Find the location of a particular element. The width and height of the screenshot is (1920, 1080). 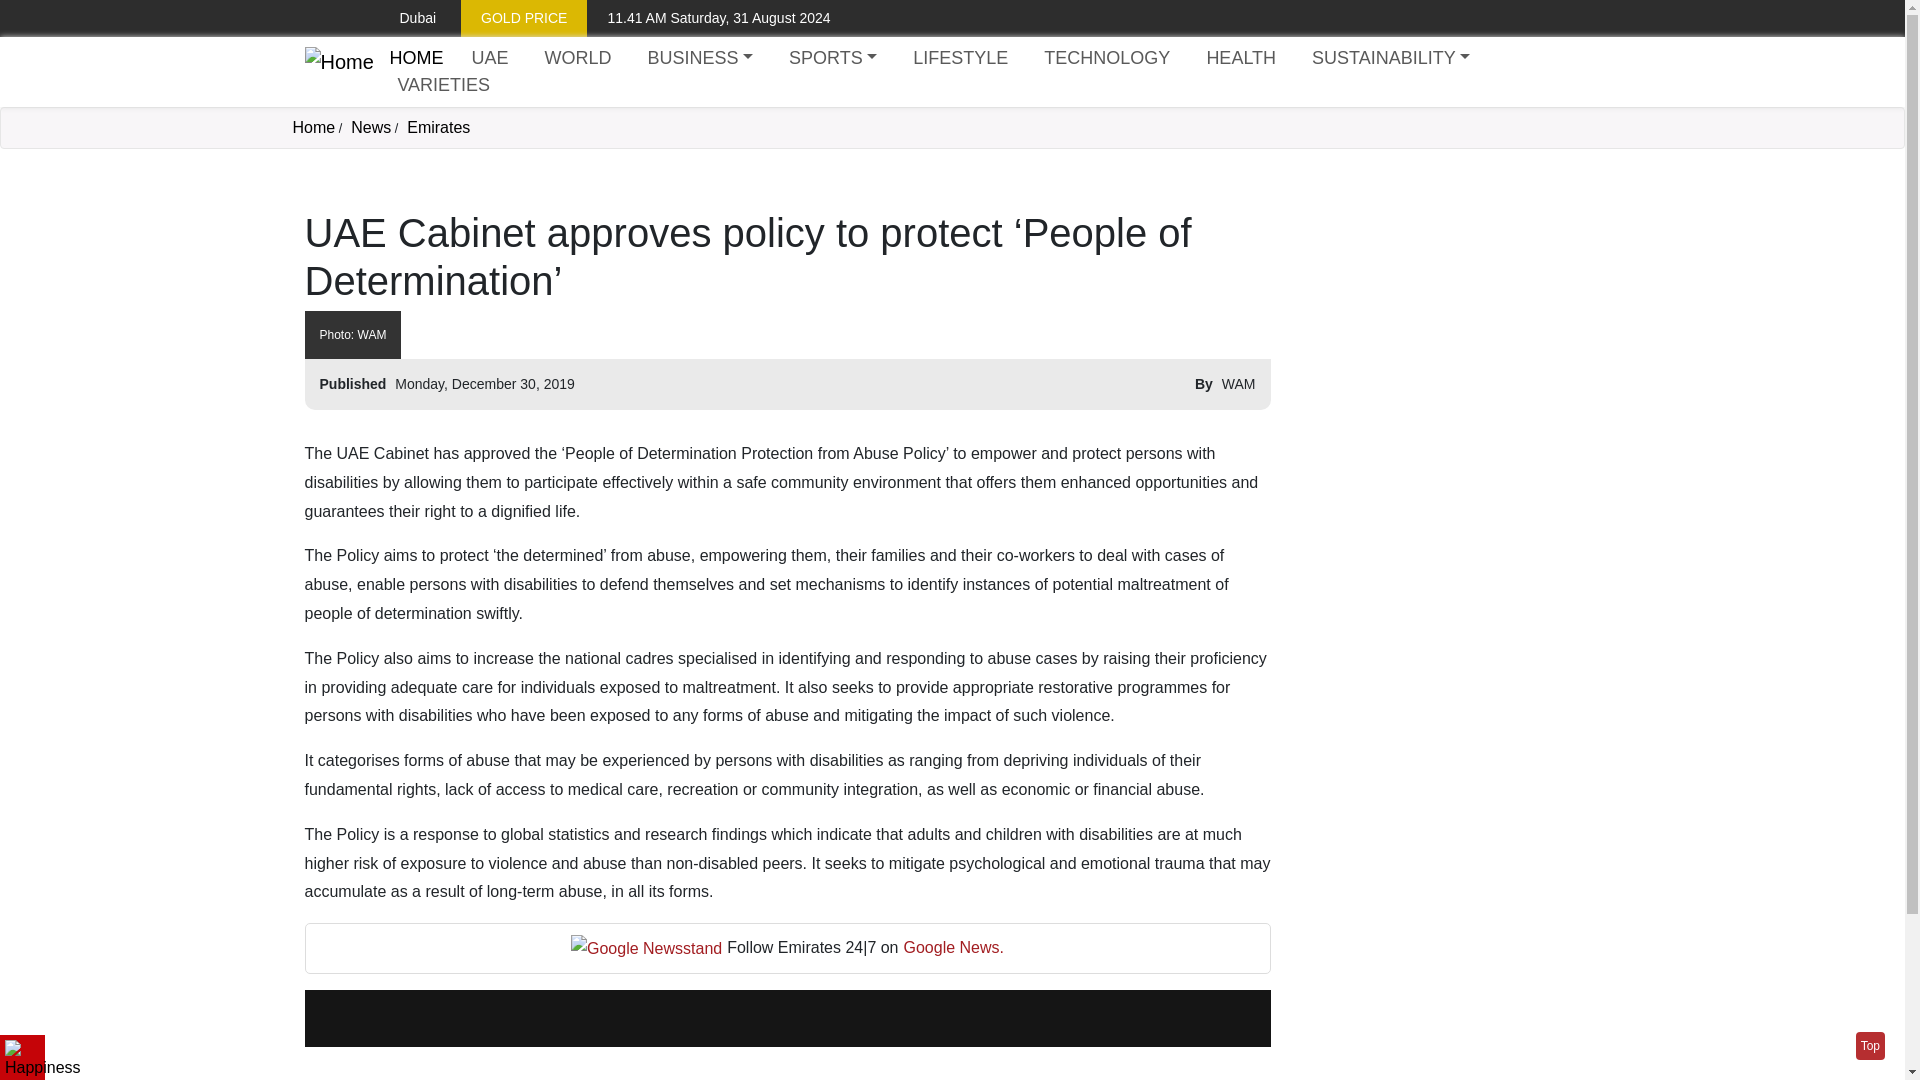

HOME is located at coordinates (416, 58).